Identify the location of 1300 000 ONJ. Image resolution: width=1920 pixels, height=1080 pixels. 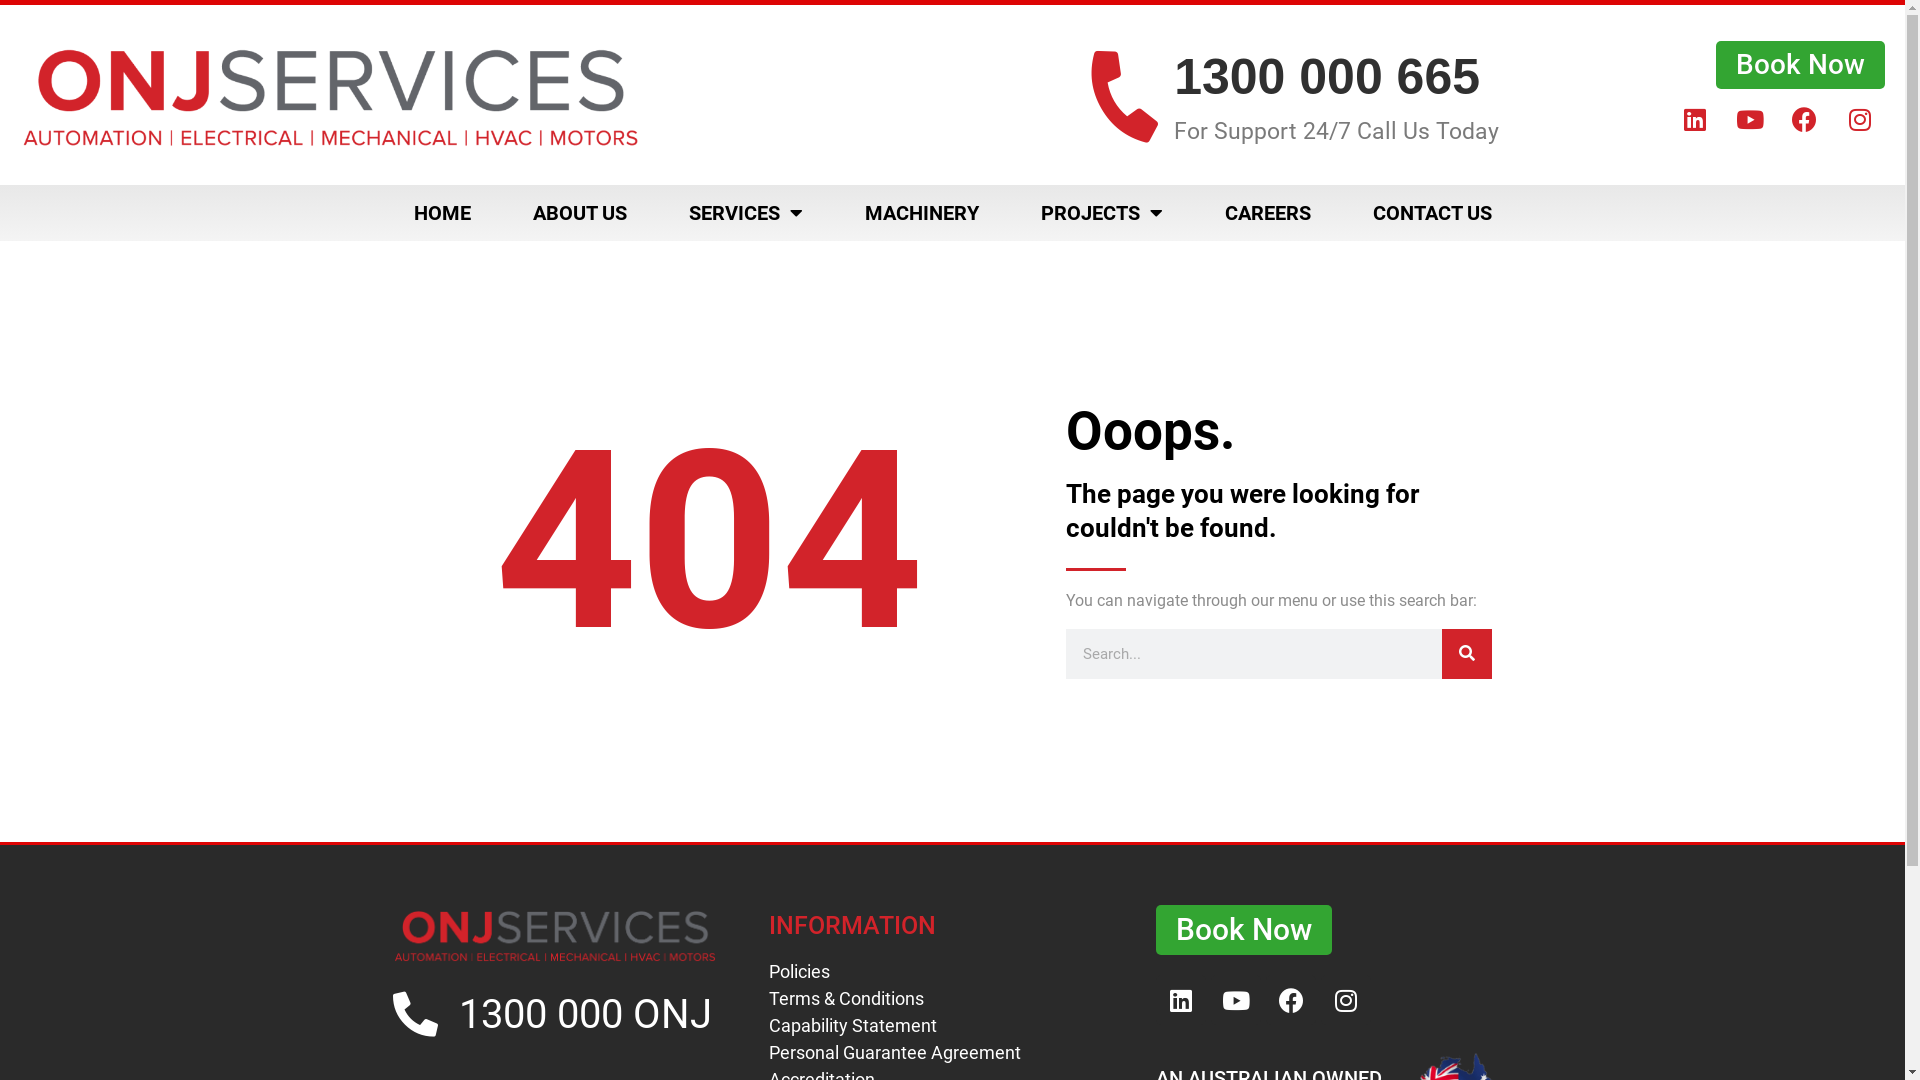
(586, 1014).